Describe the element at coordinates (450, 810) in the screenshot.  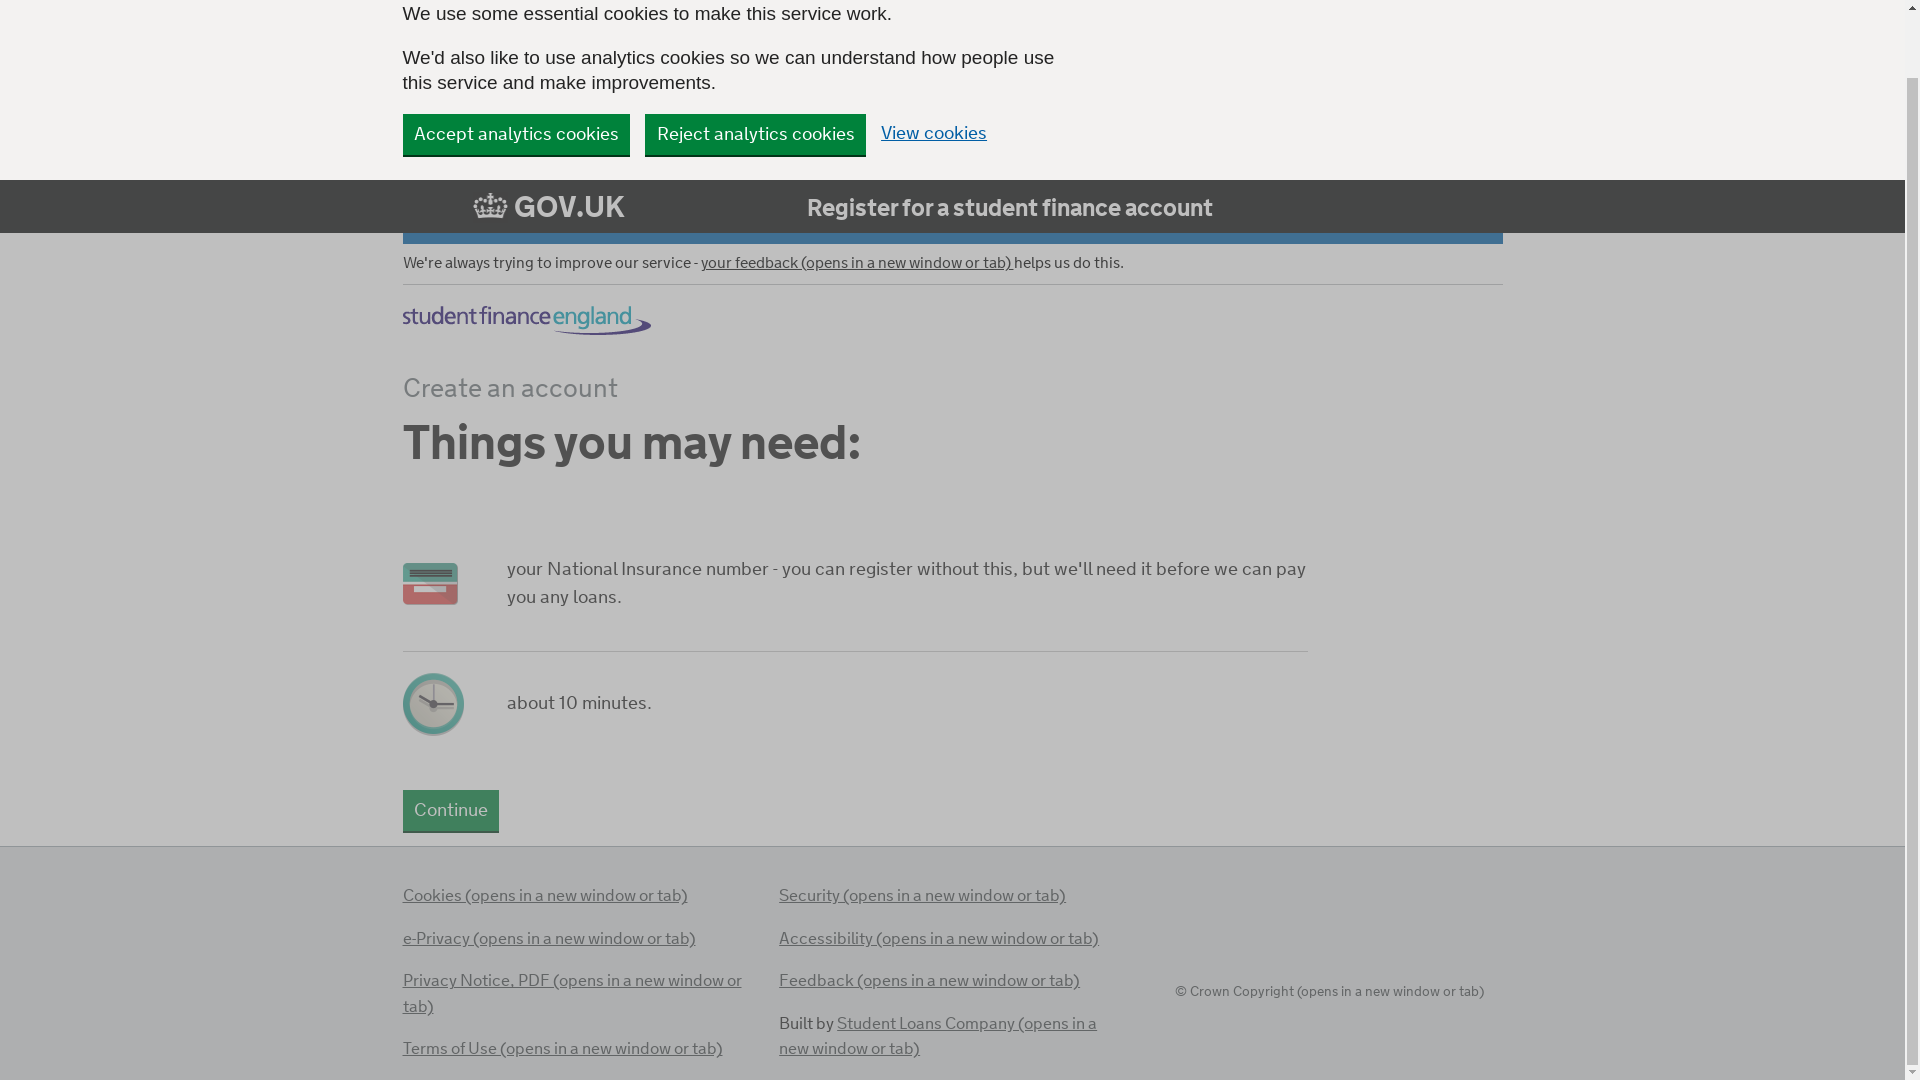
I see `Continue` at that location.